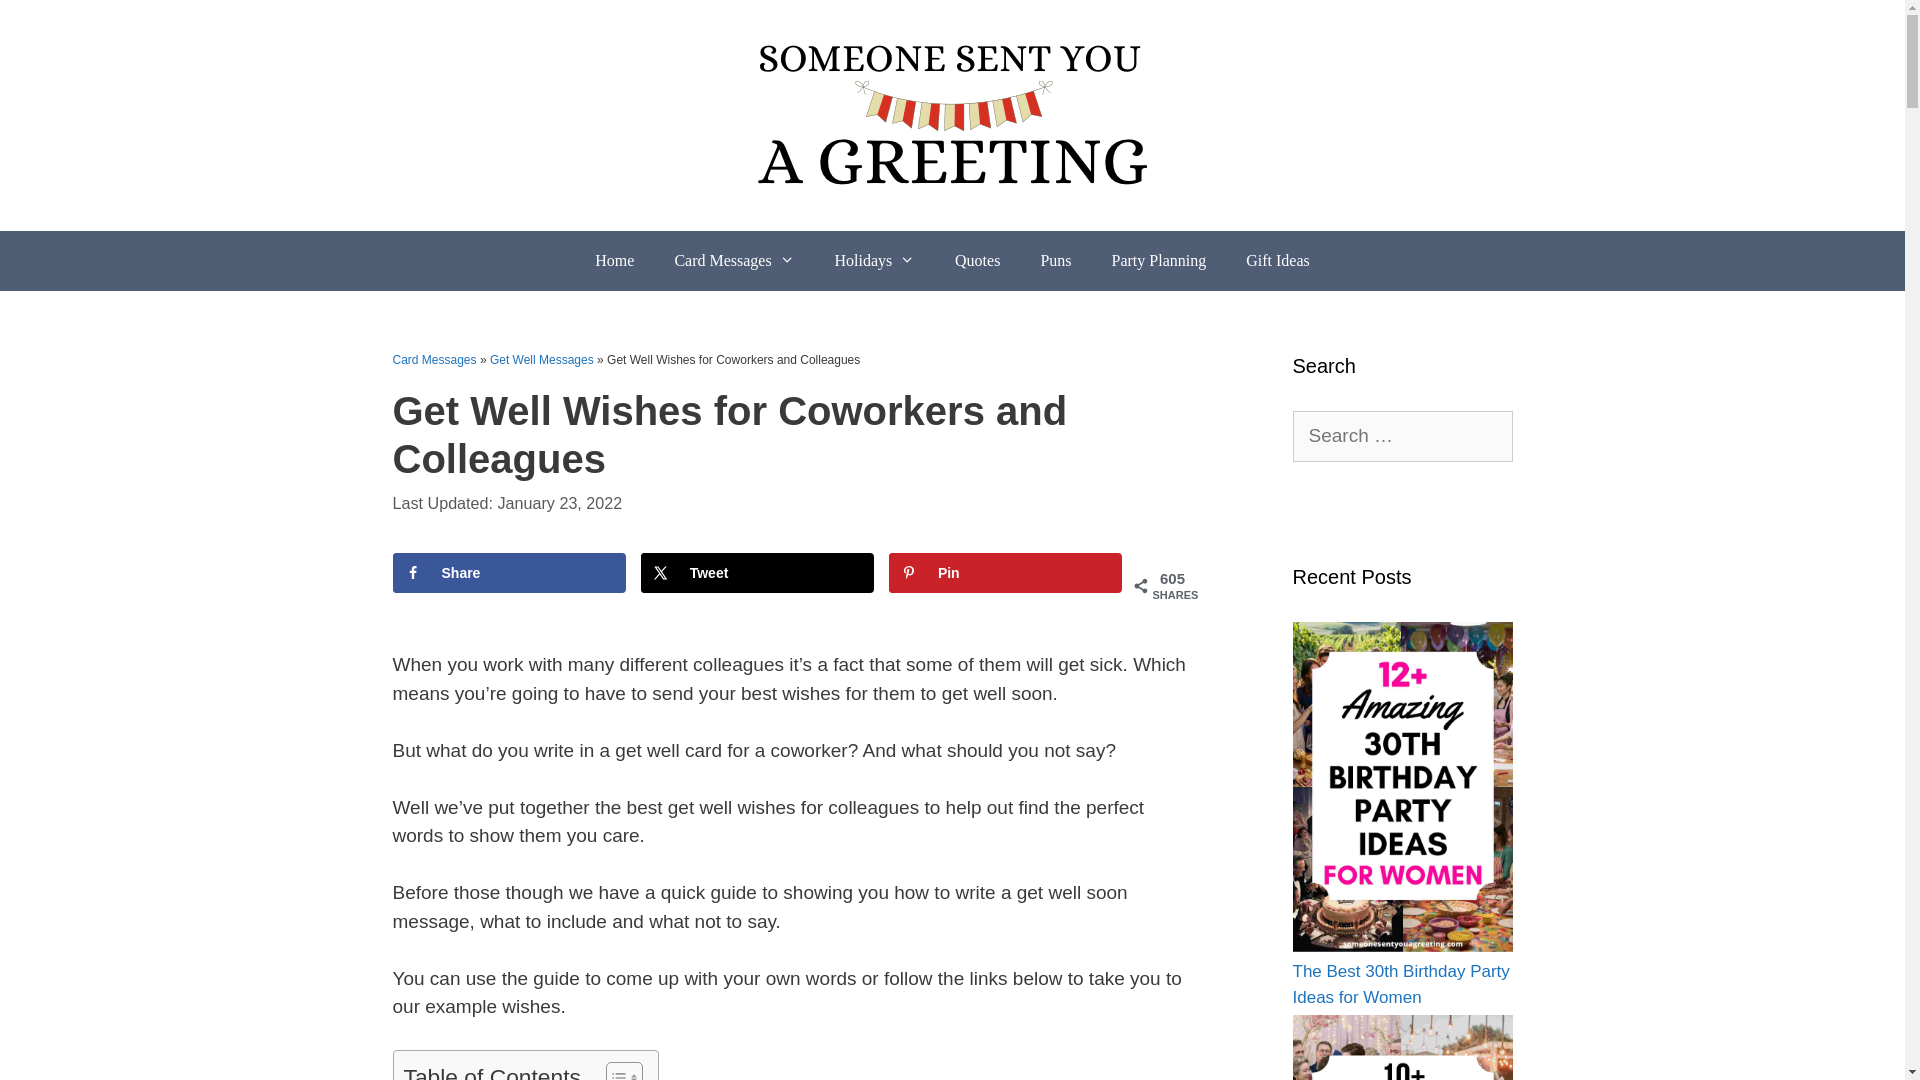  I want to click on Gift Ideas, so click(1278, 260).